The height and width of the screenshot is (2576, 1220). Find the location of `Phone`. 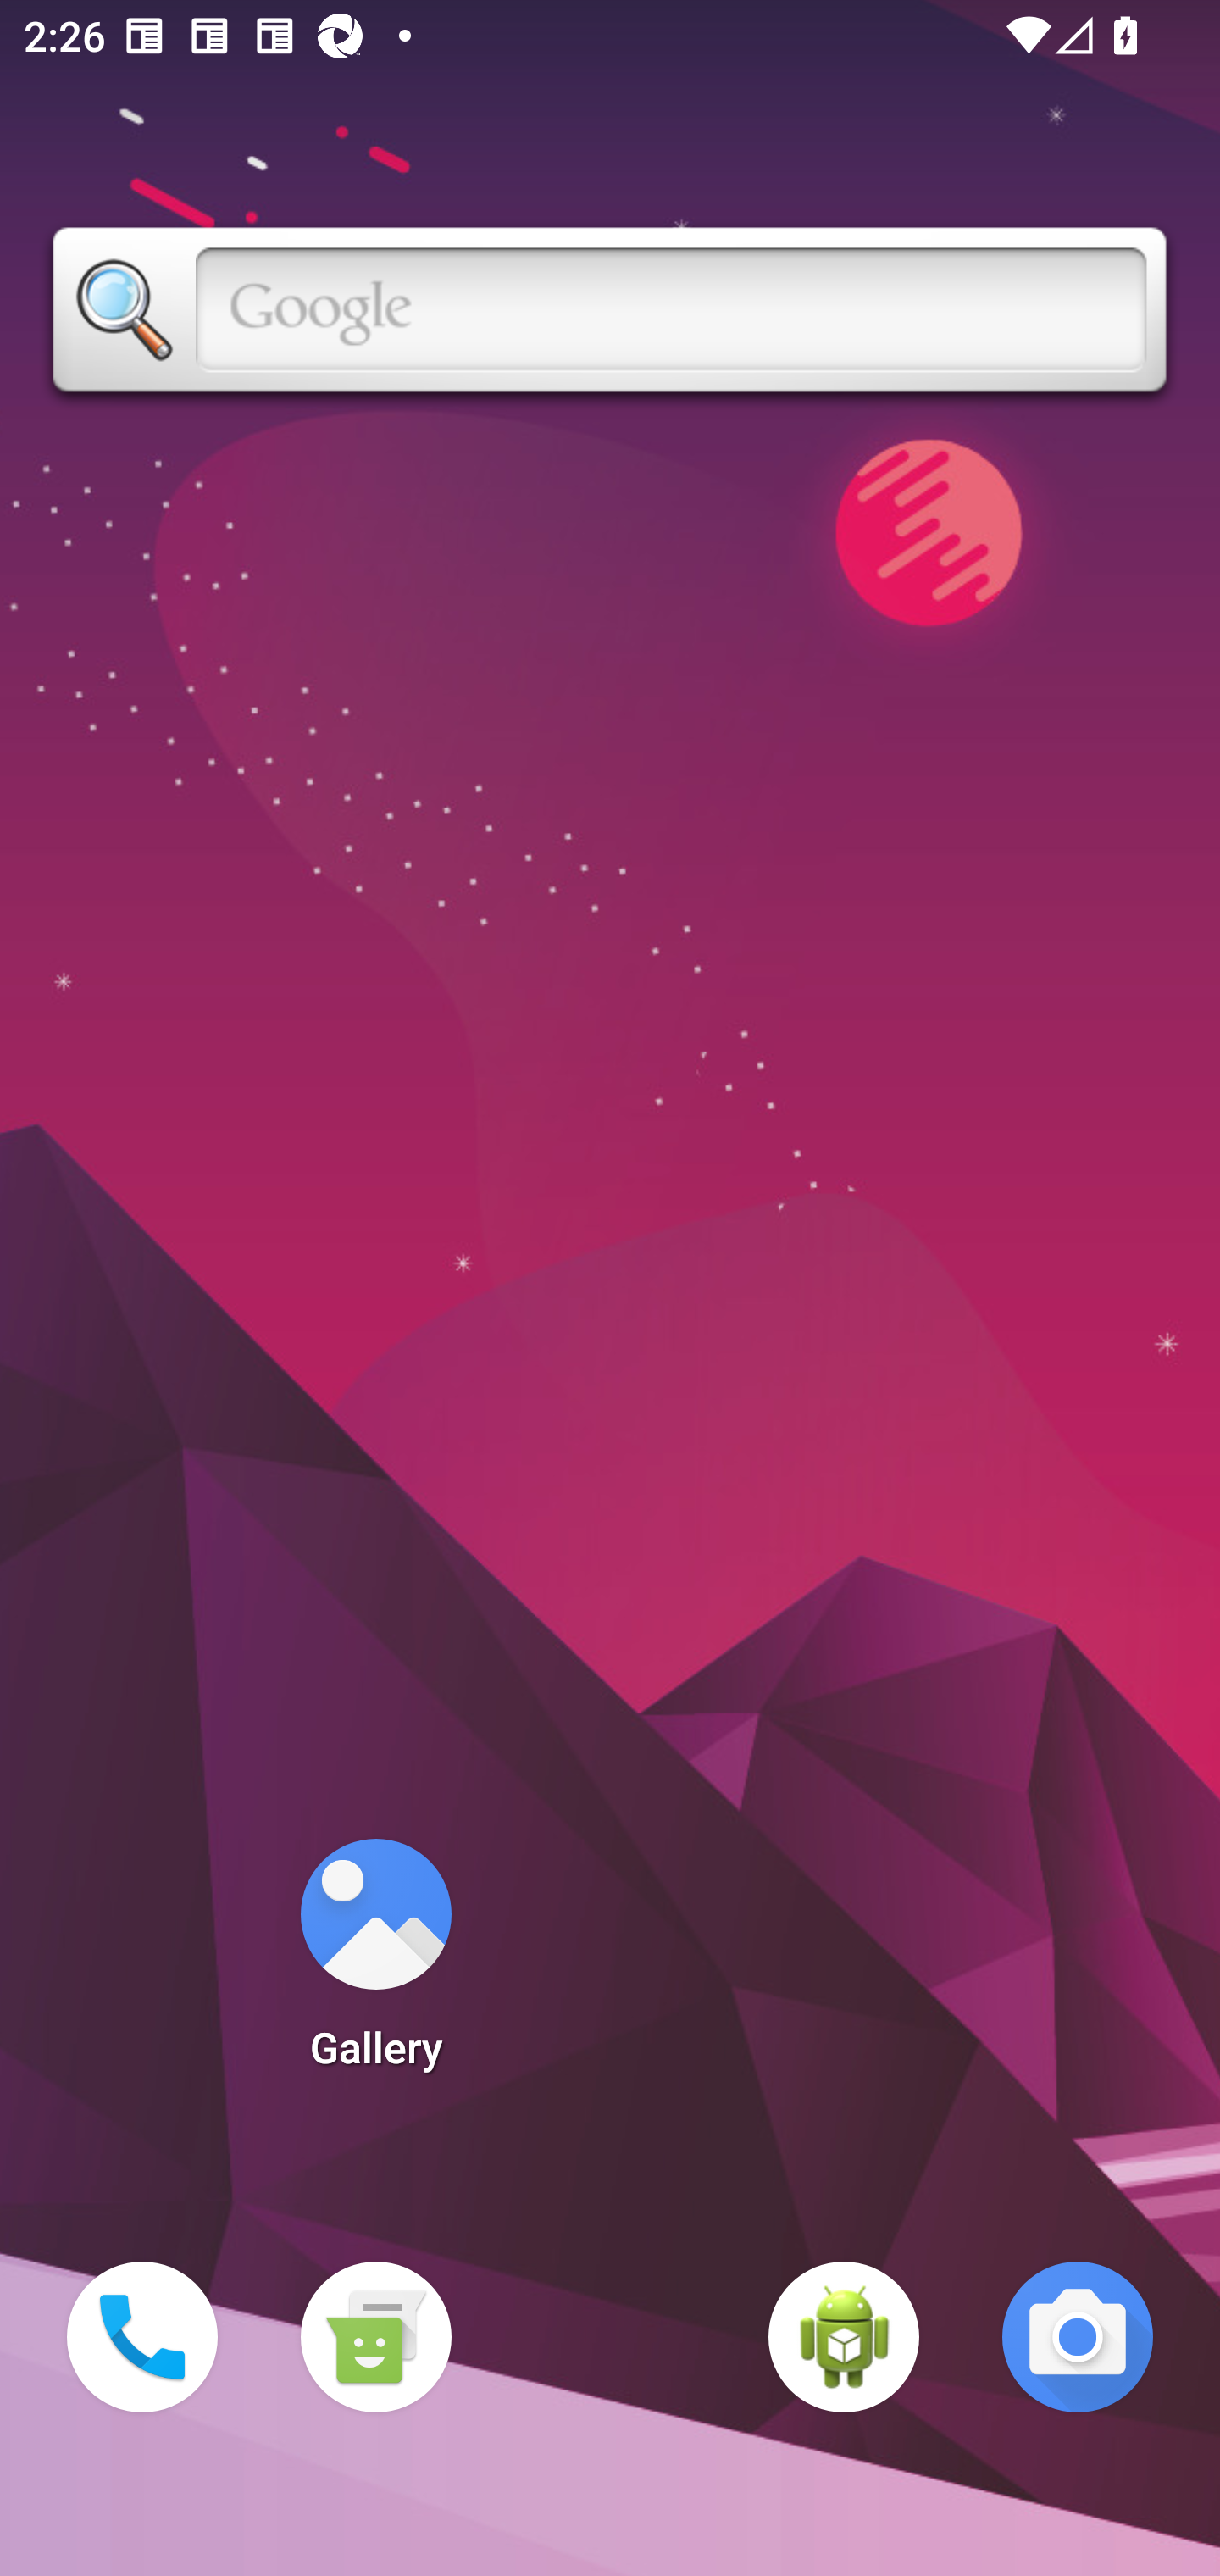

Phone is located at coordinates (142, 2337).